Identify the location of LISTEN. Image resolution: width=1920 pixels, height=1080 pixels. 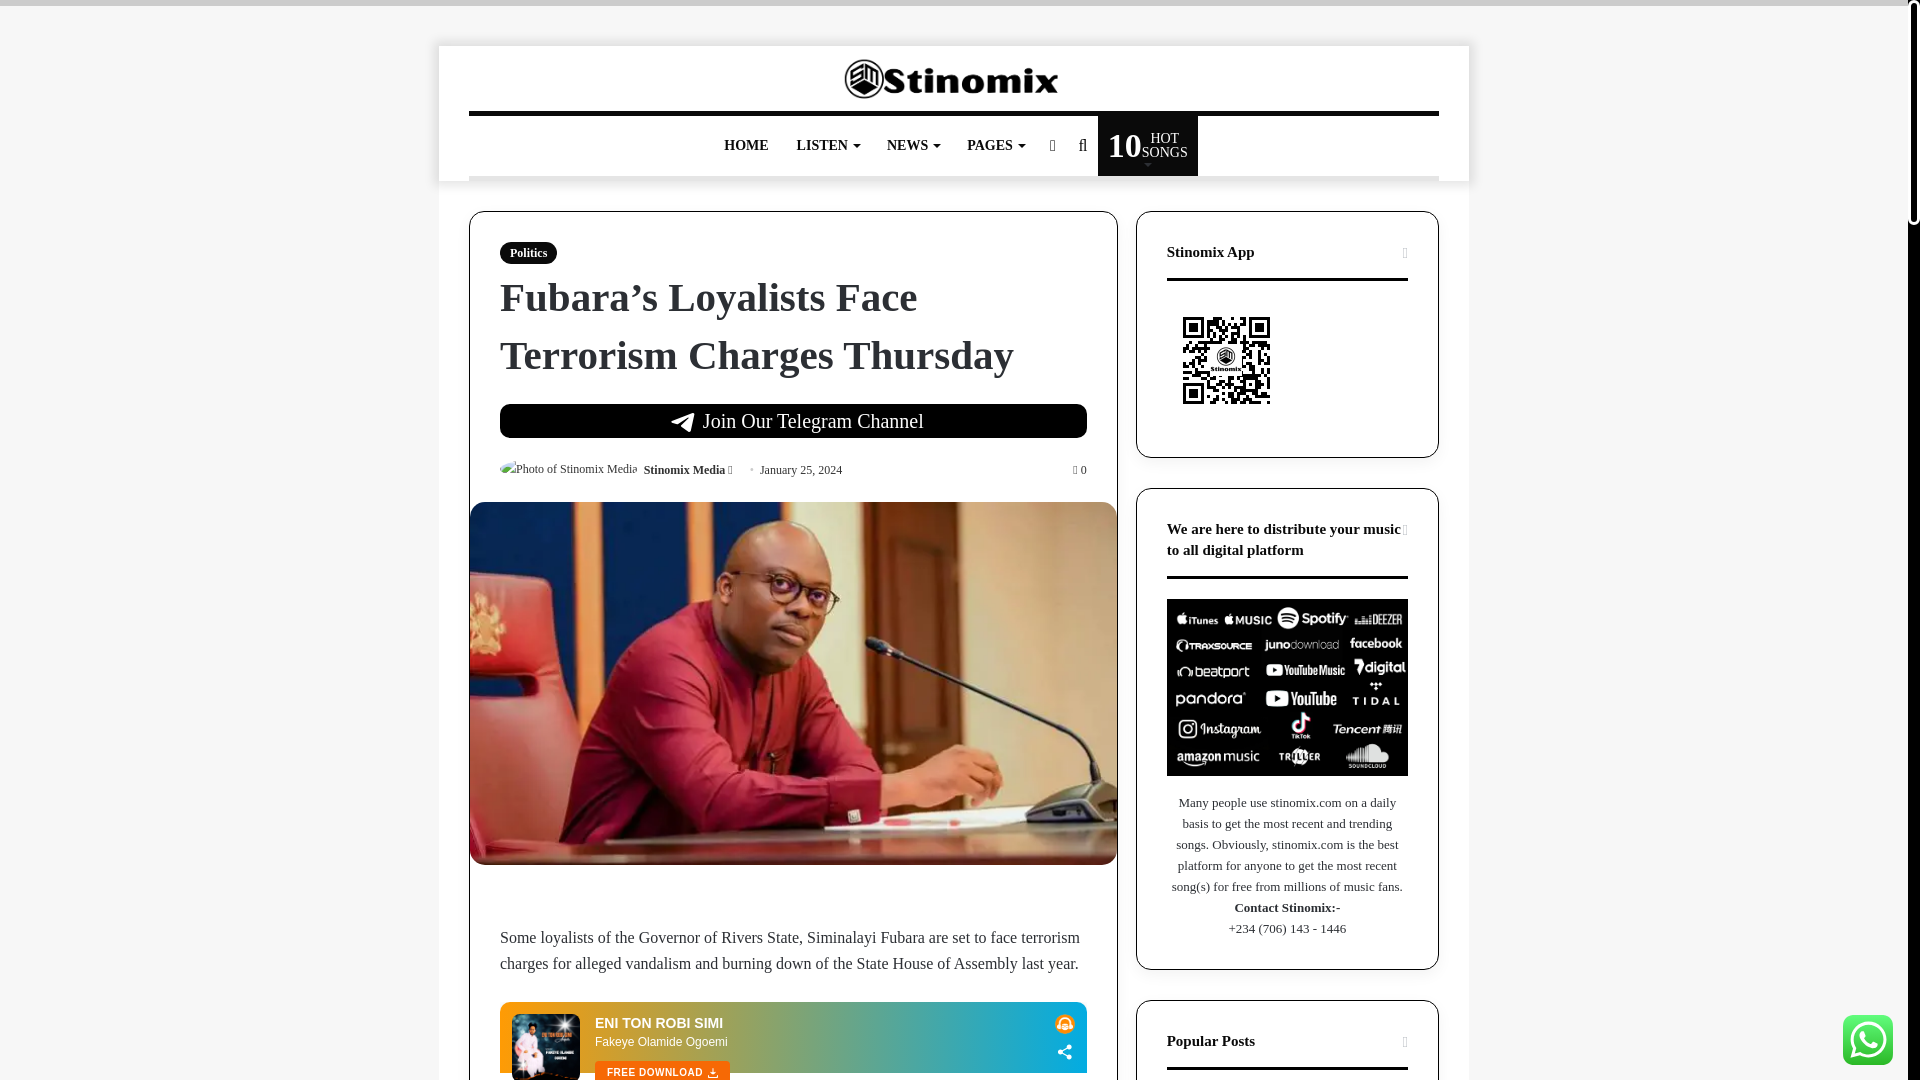
(912, 146).